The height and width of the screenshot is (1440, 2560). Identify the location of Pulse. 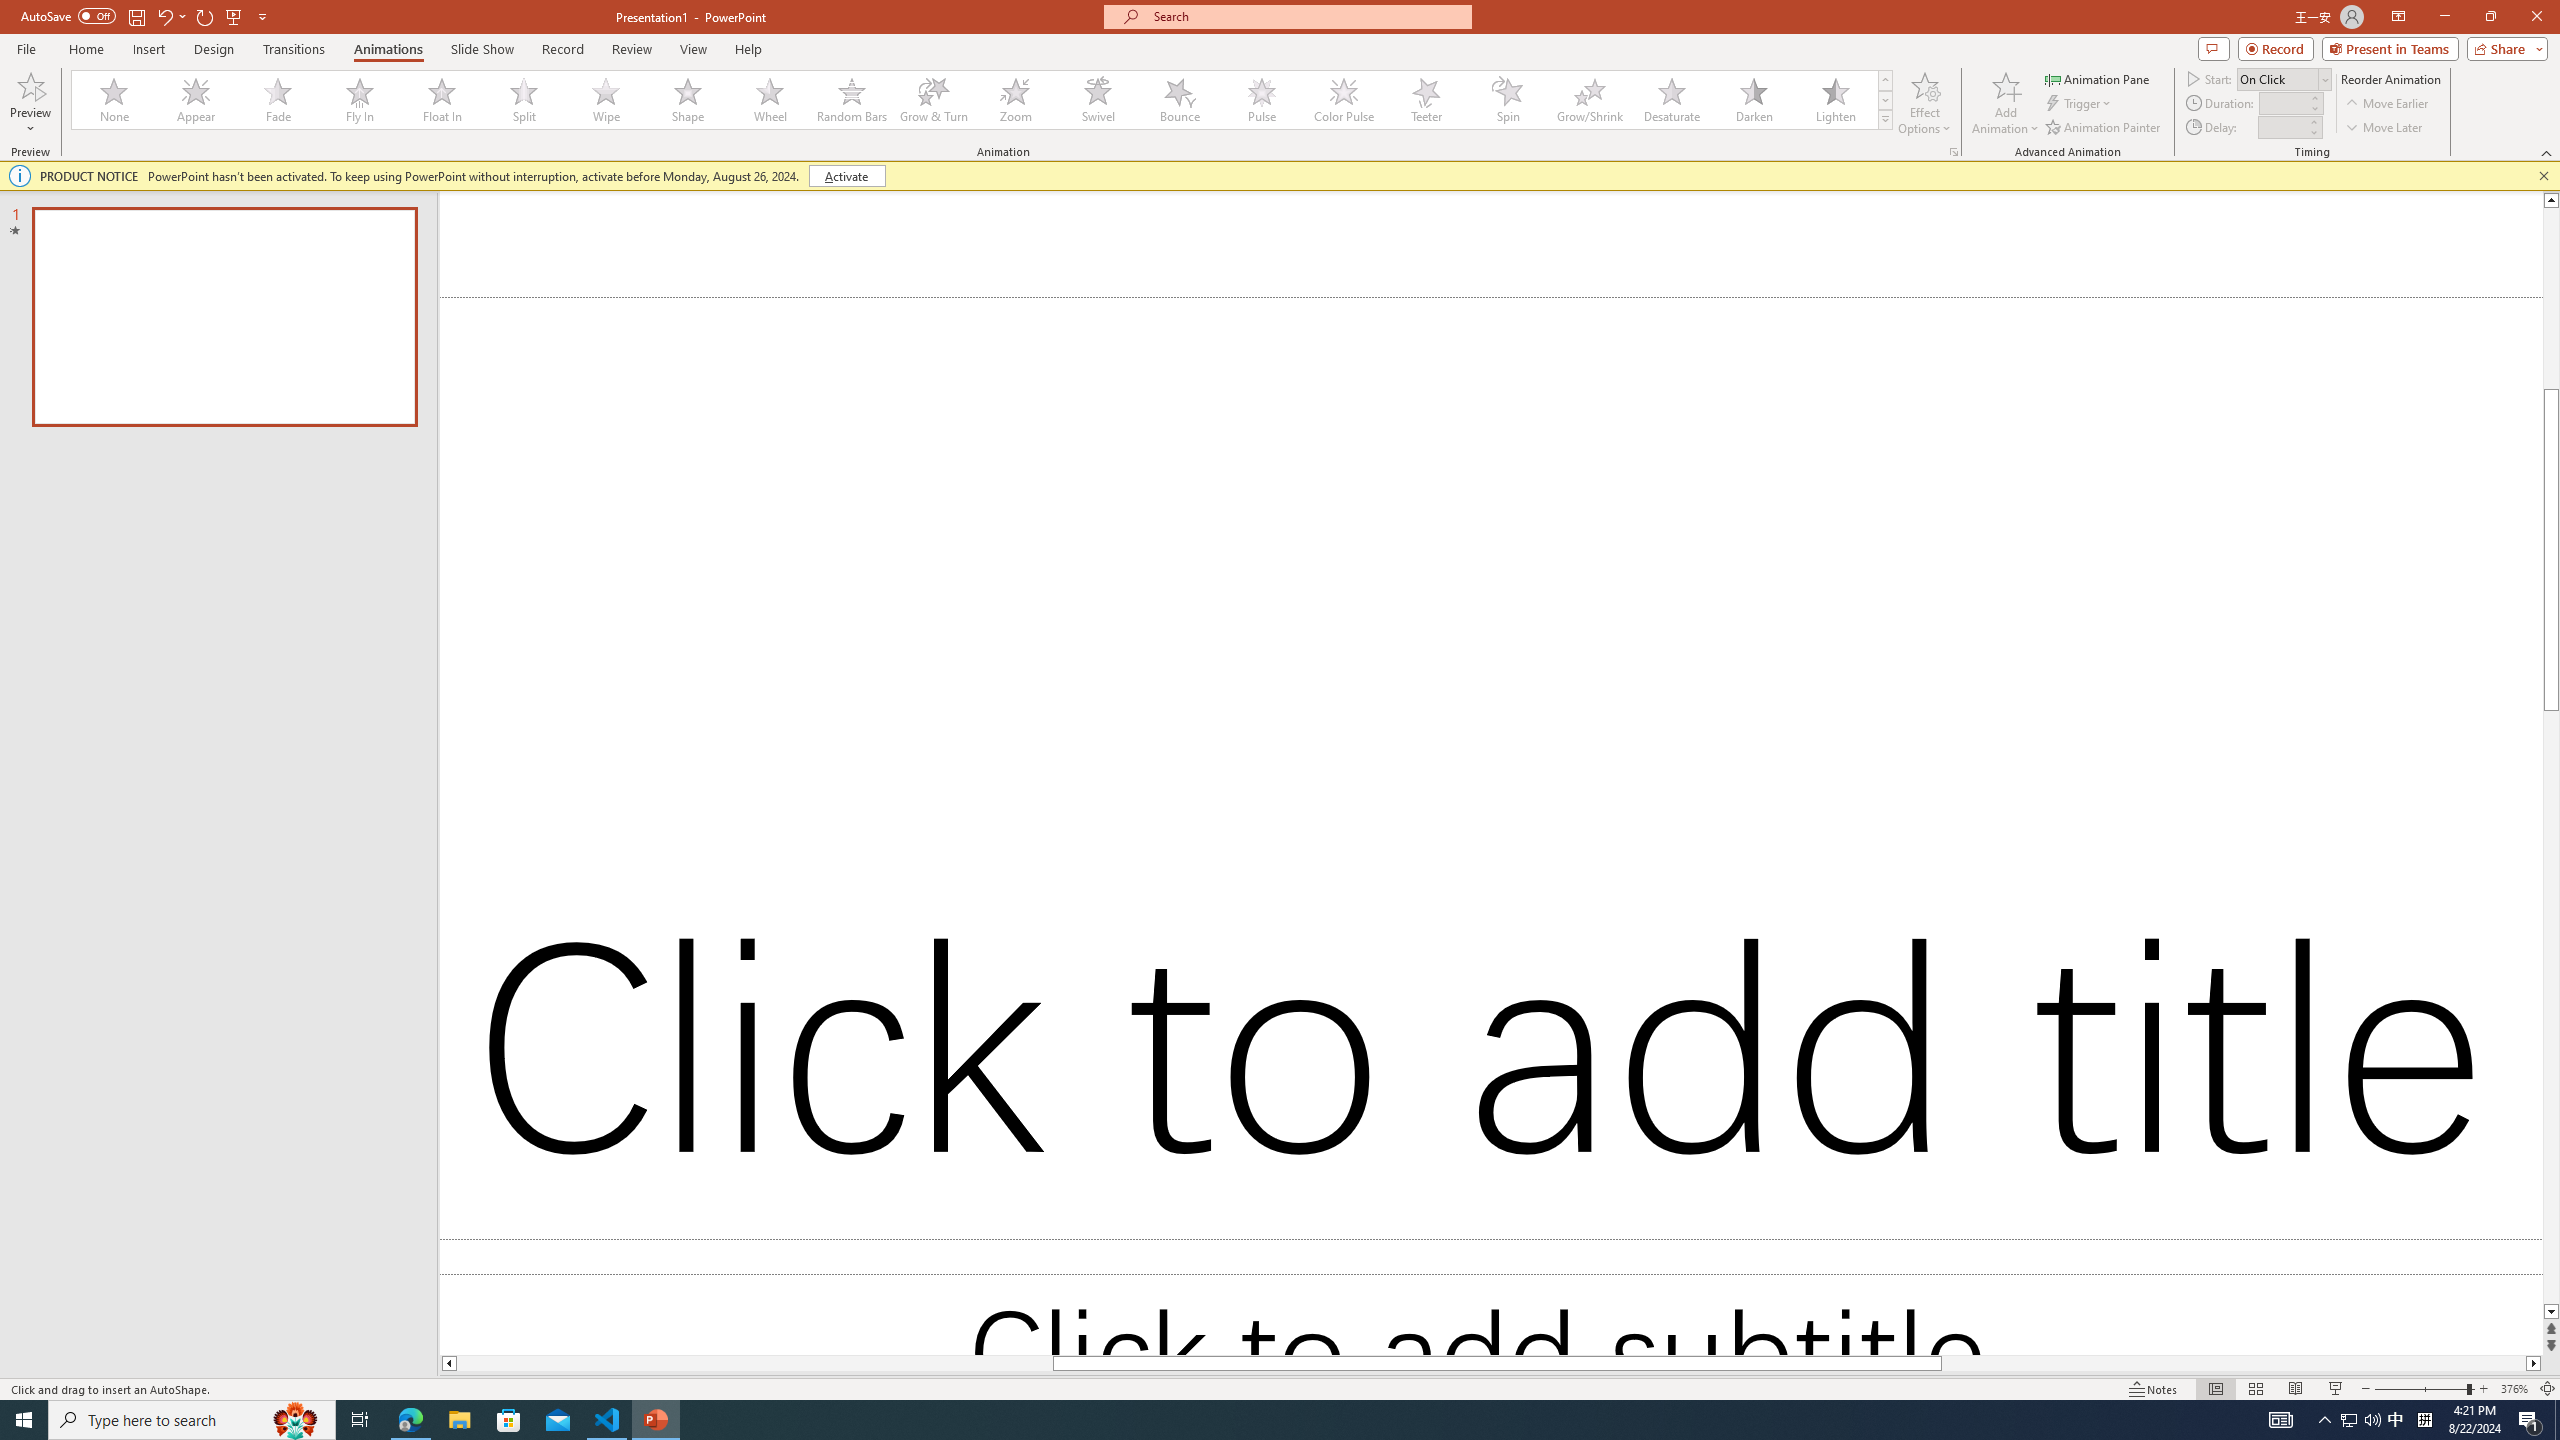
(1262, 100).